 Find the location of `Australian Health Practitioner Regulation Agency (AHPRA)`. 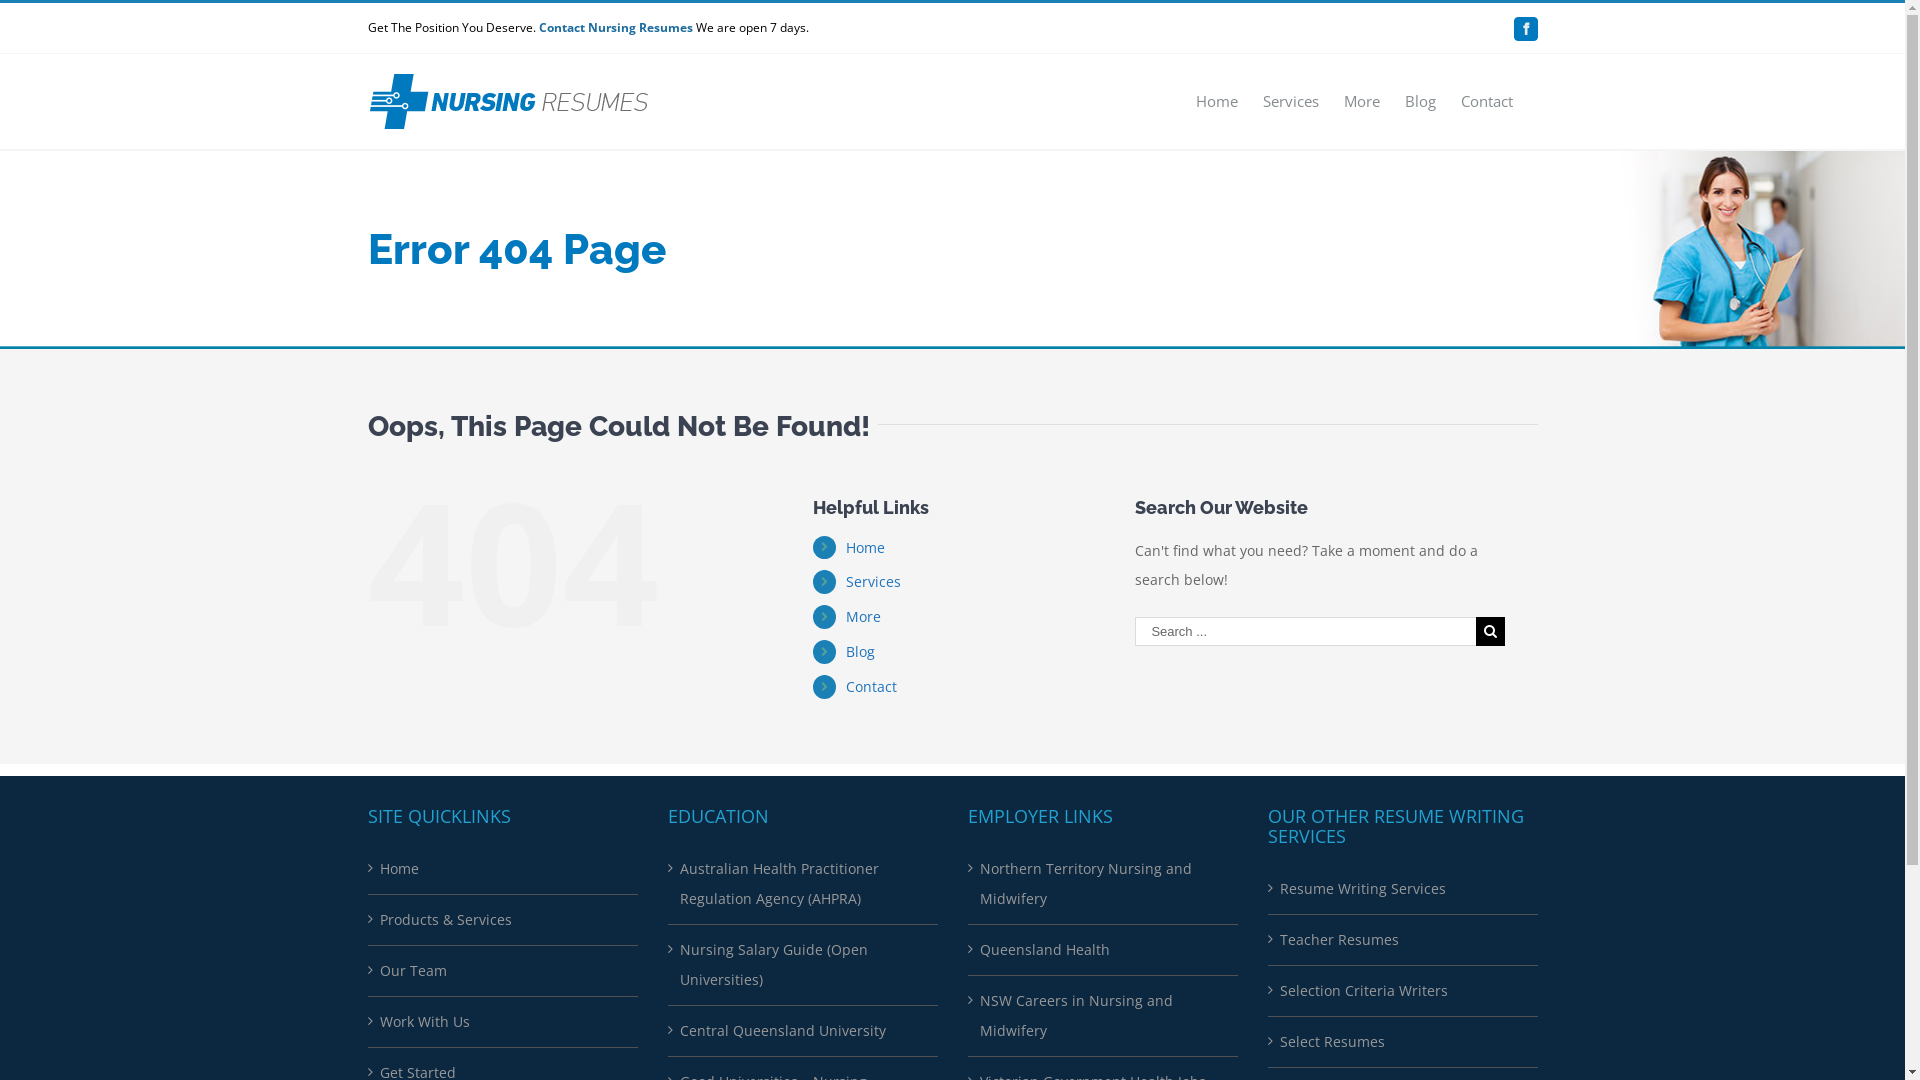

Australian Health Practitioner Regulation Agency (AHPRA) is located at coordinates (804, 884).